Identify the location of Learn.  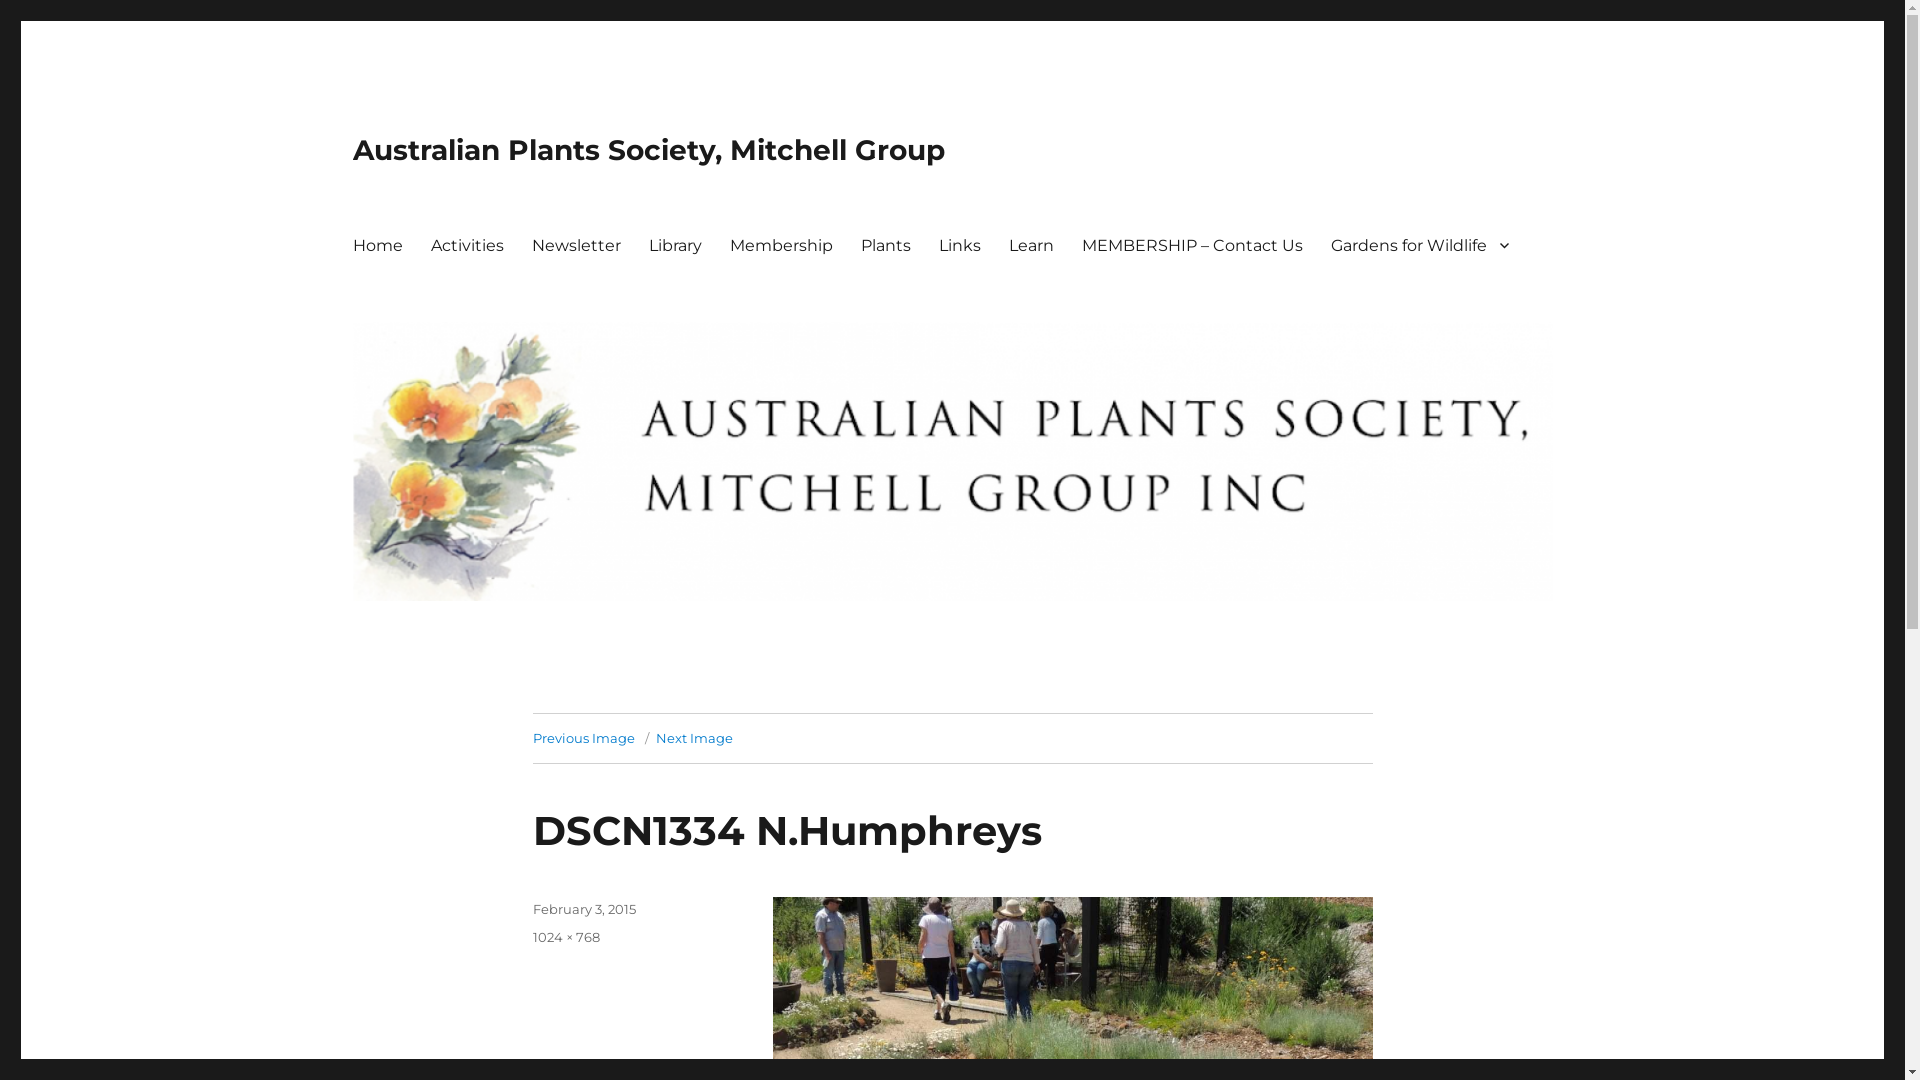
(1030, 245).